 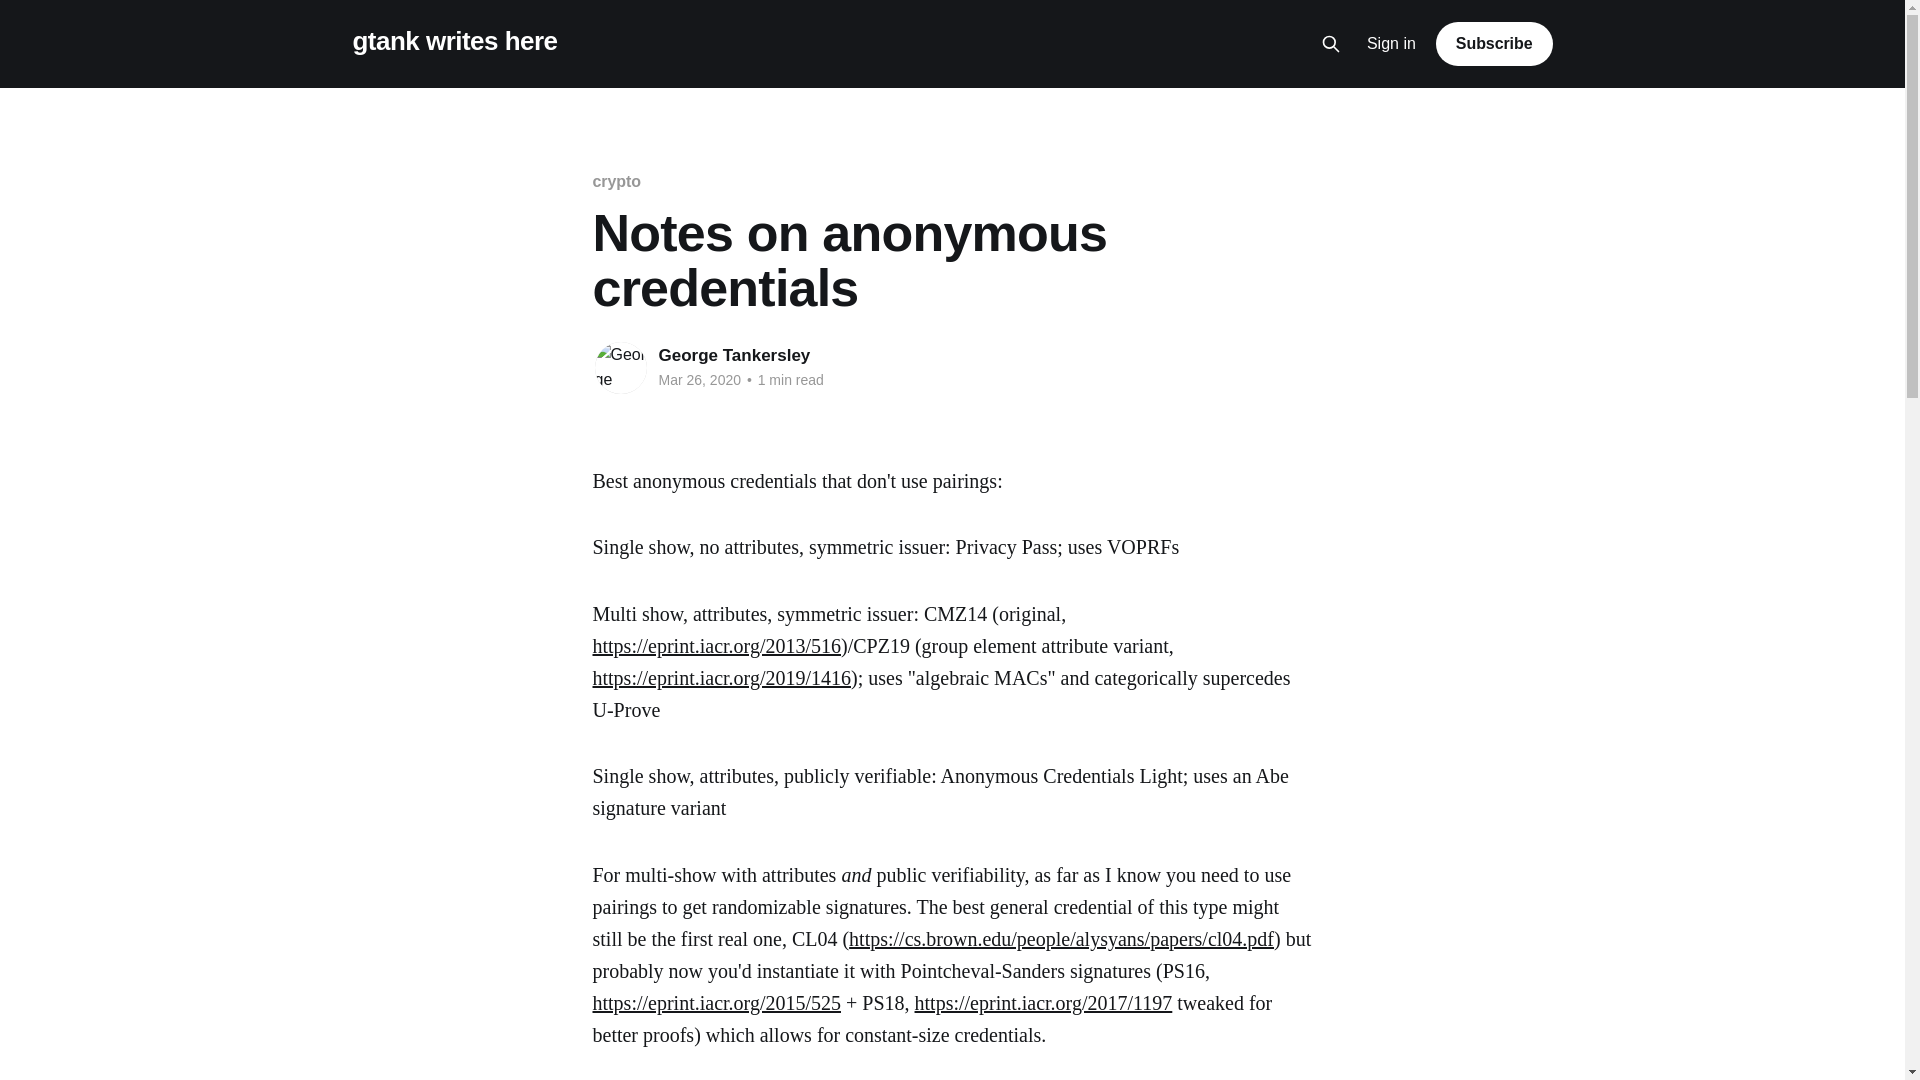 I want to click on crypto, so click(x=616, y=182).